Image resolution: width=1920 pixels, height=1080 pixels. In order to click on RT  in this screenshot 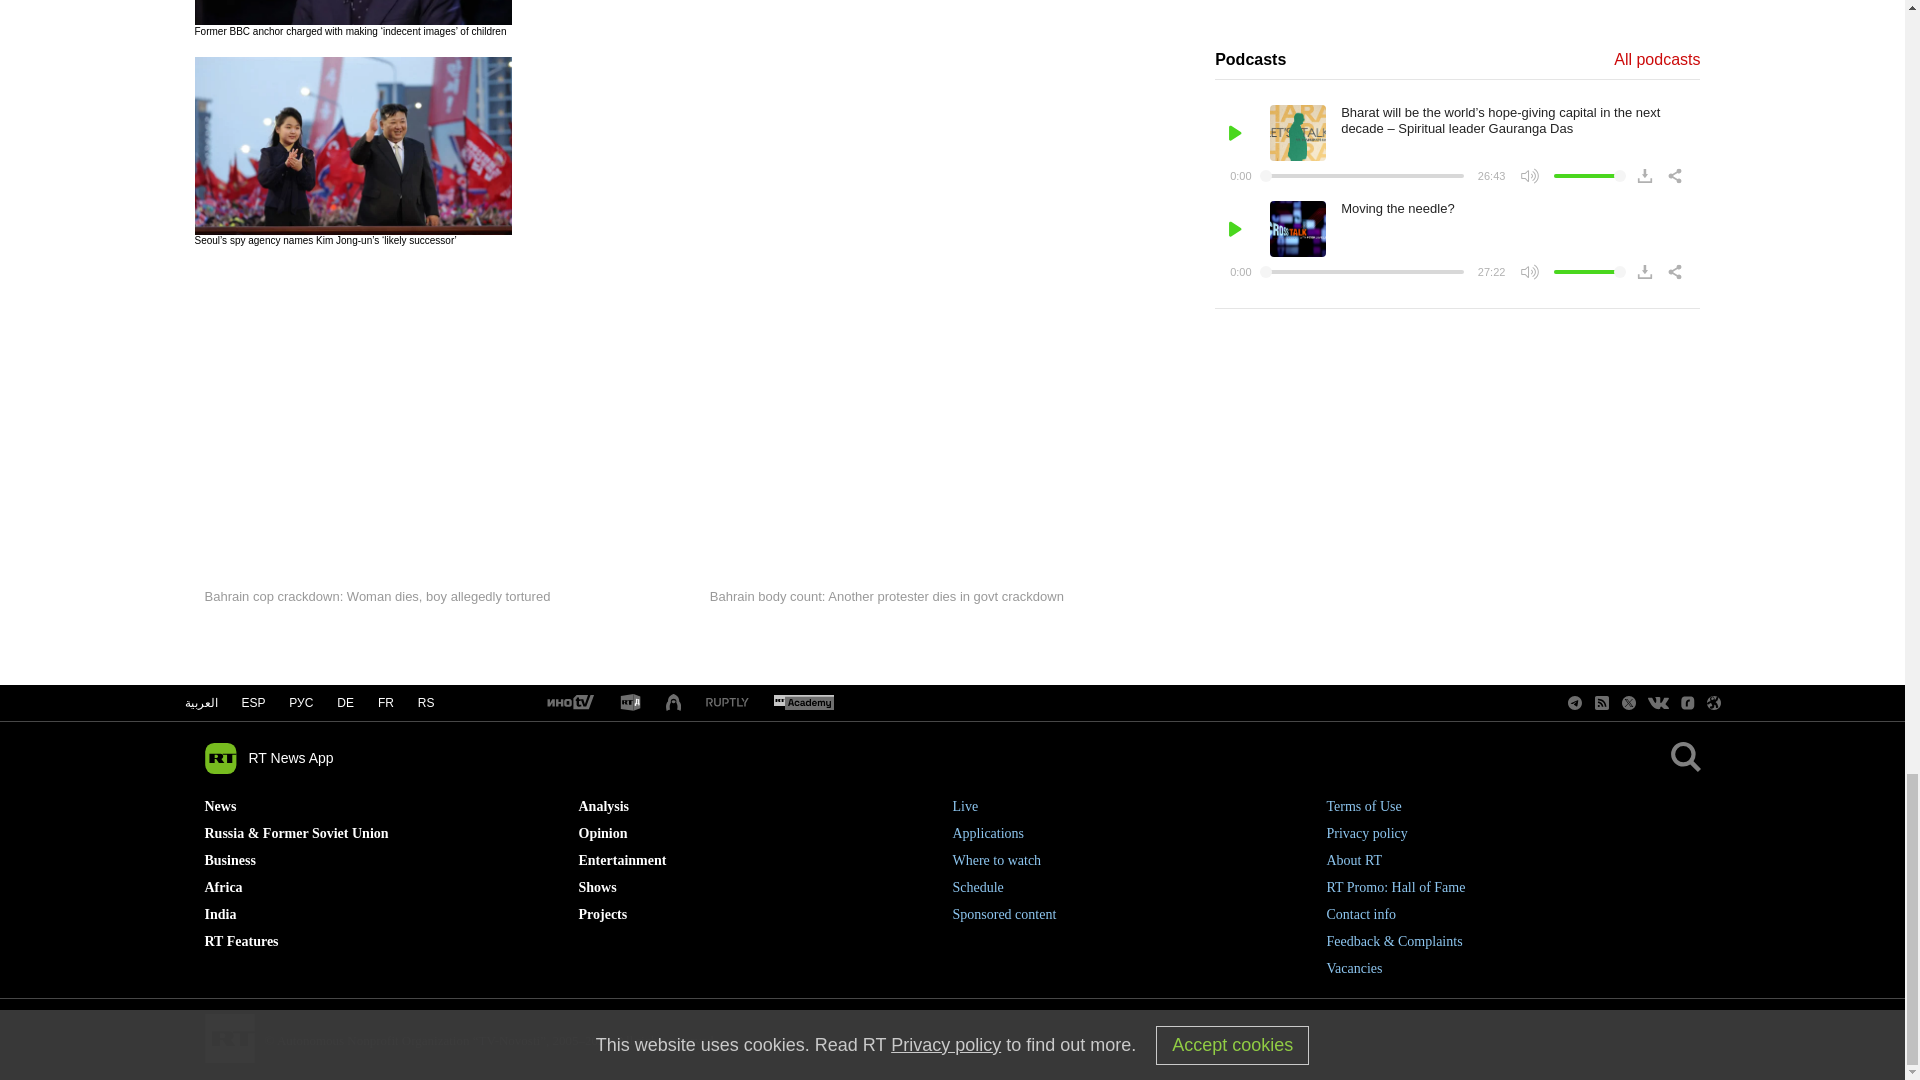, I will do `click(727, 702)`.